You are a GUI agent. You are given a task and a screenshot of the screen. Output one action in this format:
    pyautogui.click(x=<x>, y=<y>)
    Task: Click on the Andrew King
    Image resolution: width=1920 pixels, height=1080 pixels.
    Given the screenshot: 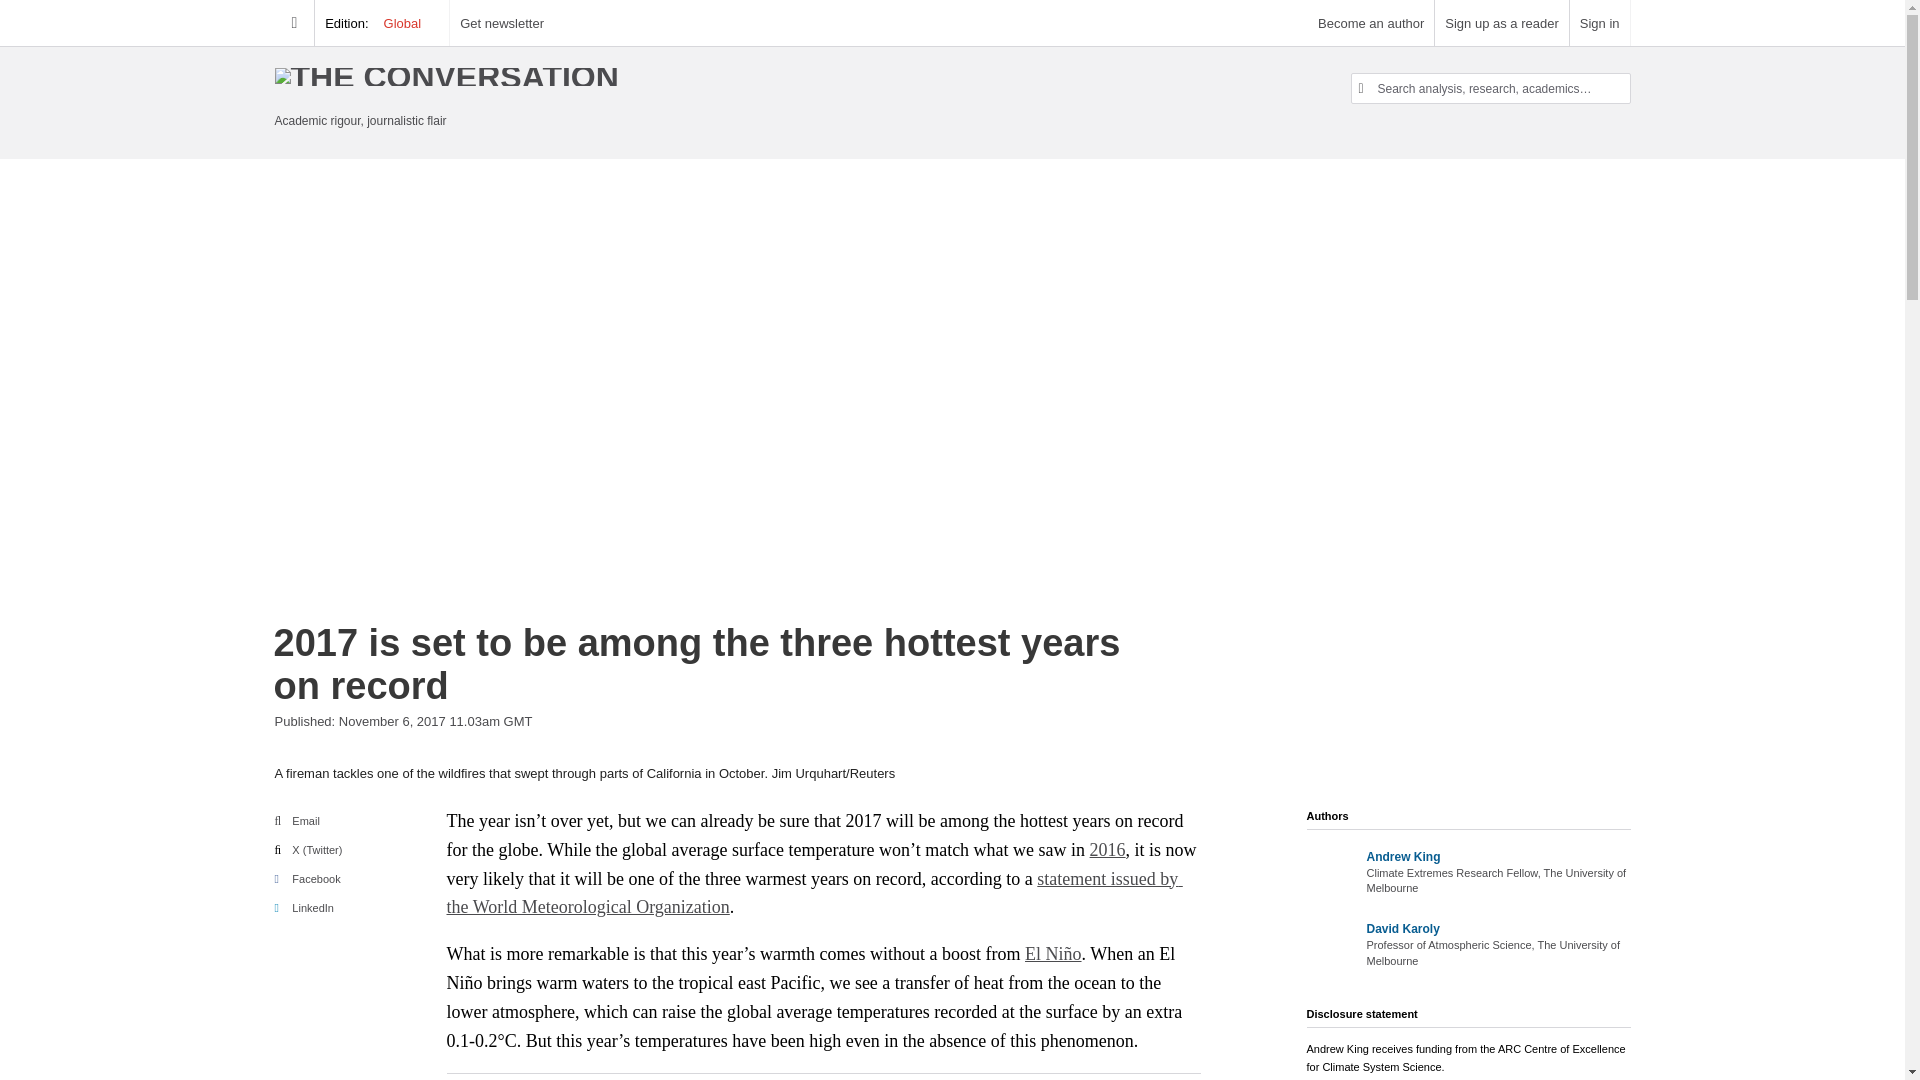 What is the action you would take?
    pyautogui.click(x=1402, y=856)
    